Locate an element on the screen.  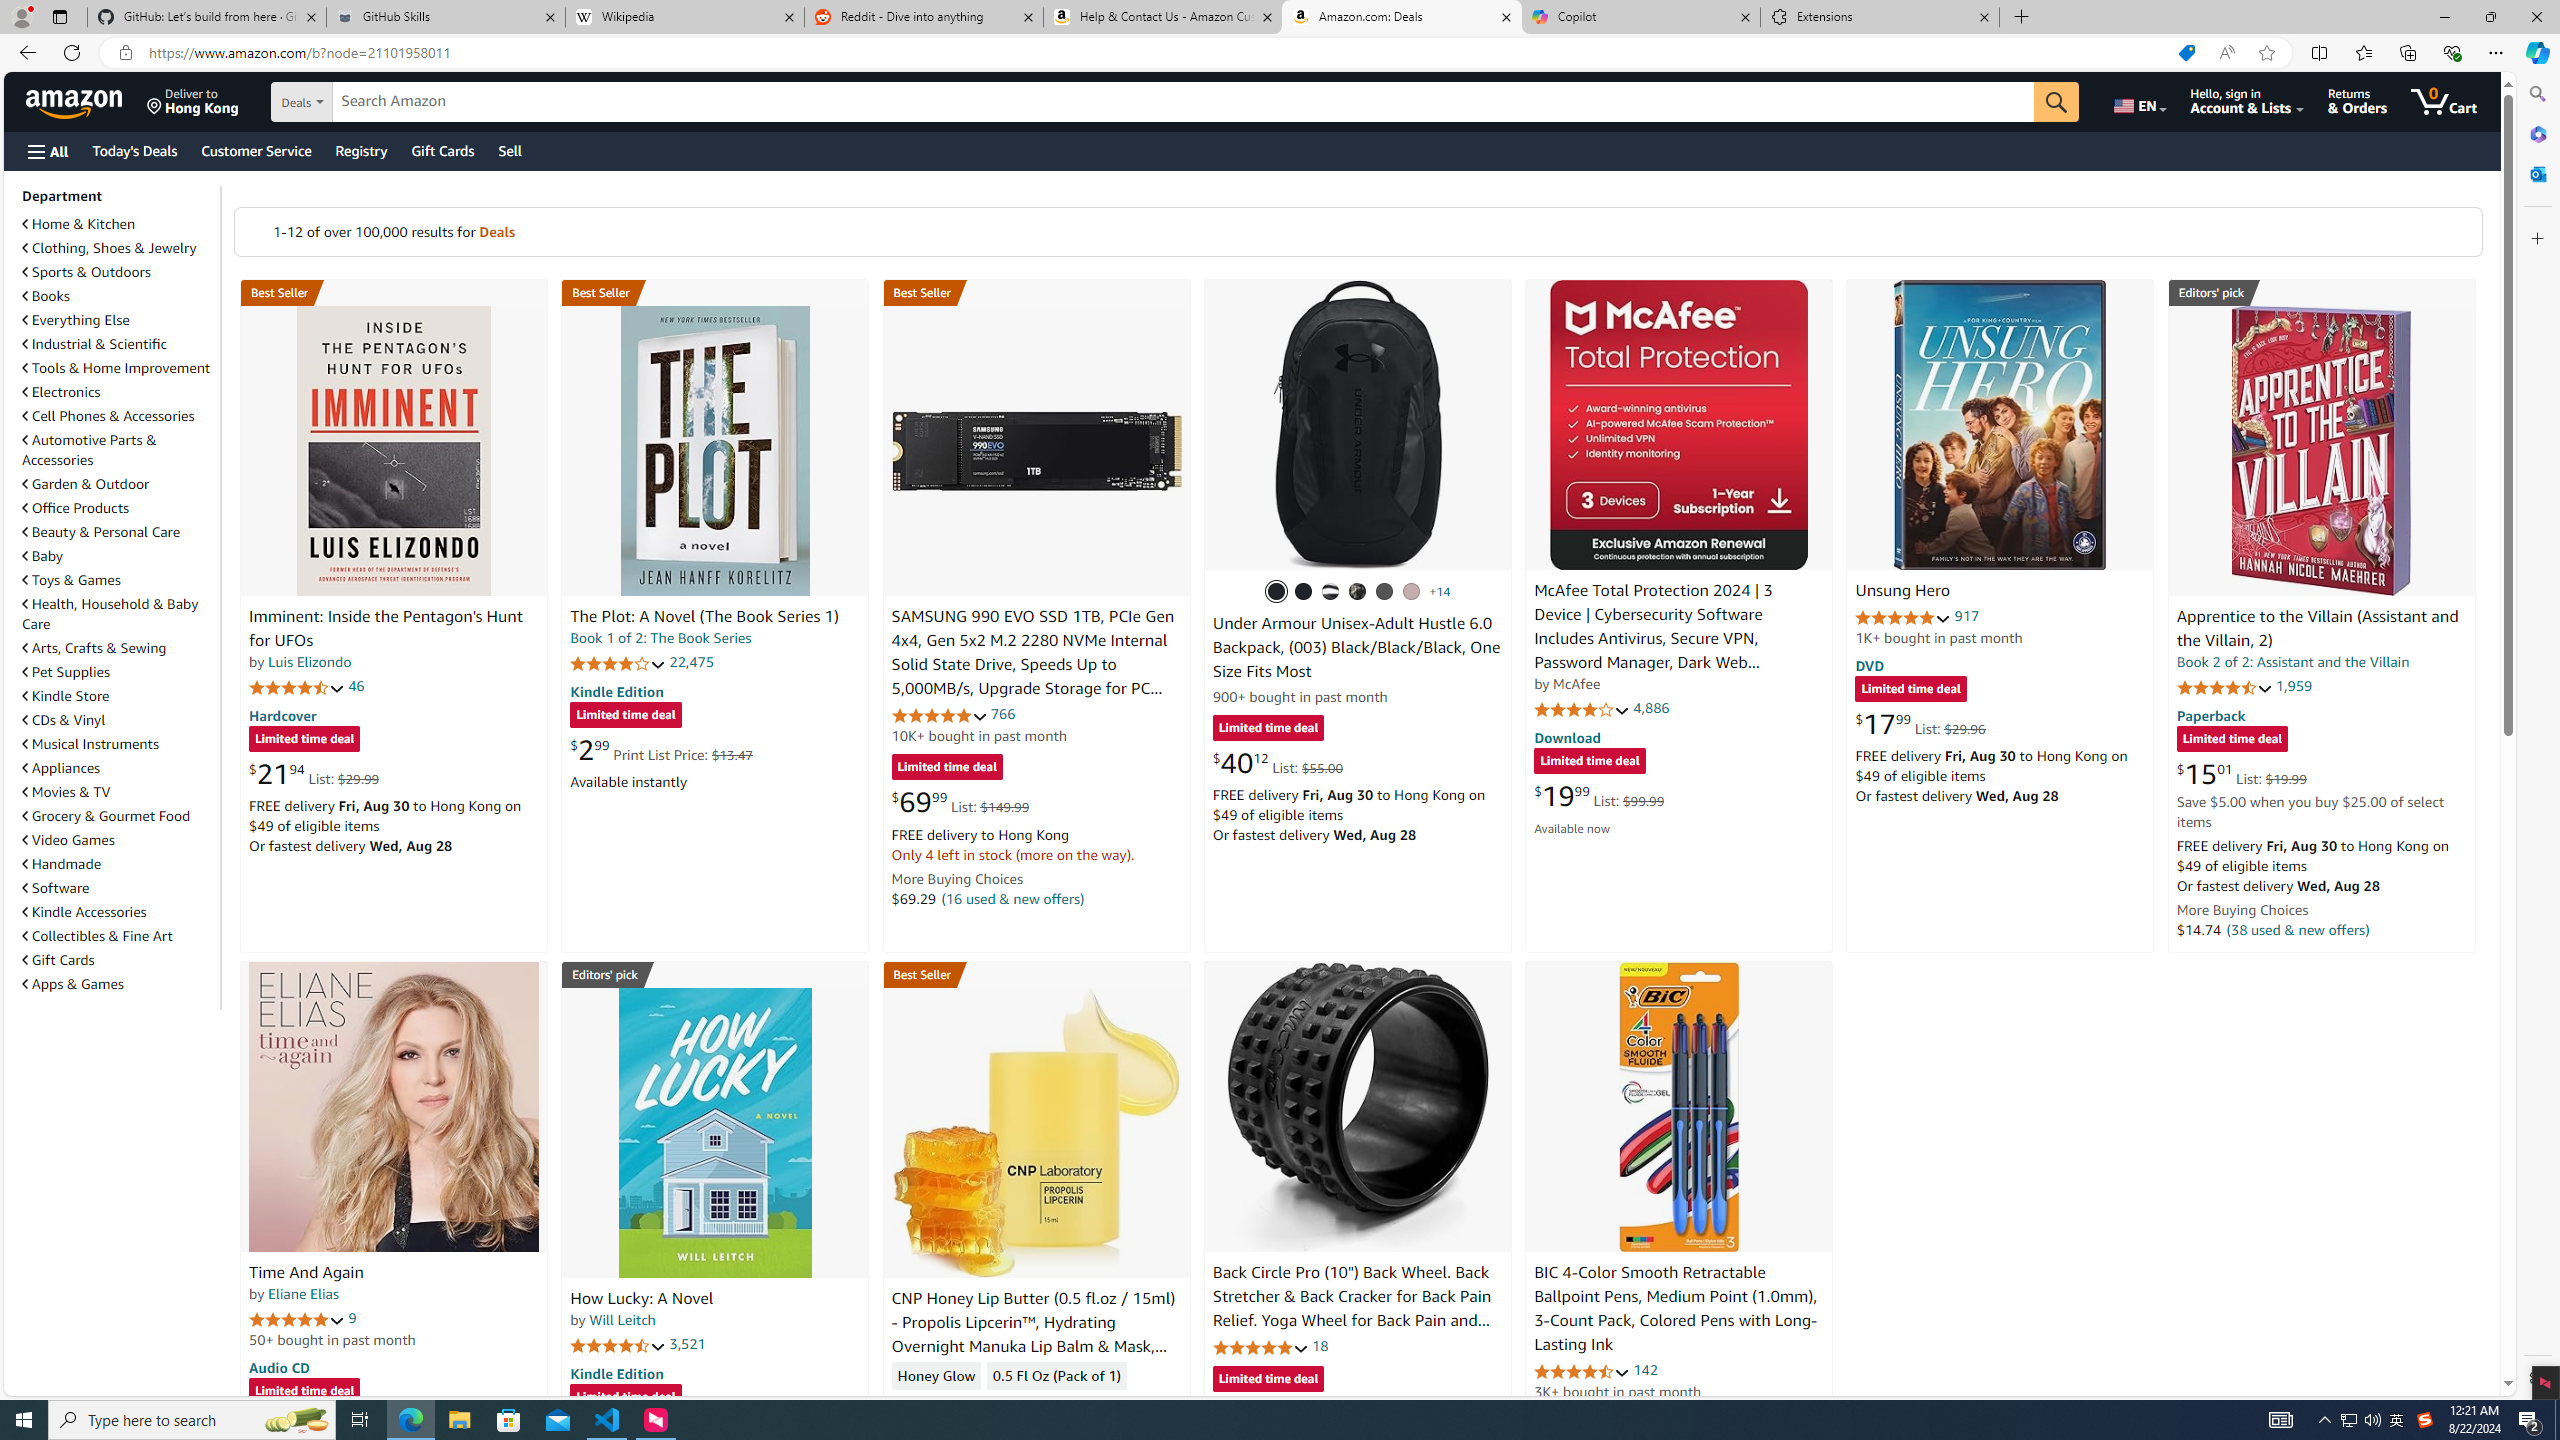
Electronics is located at coordinates (61, 392).